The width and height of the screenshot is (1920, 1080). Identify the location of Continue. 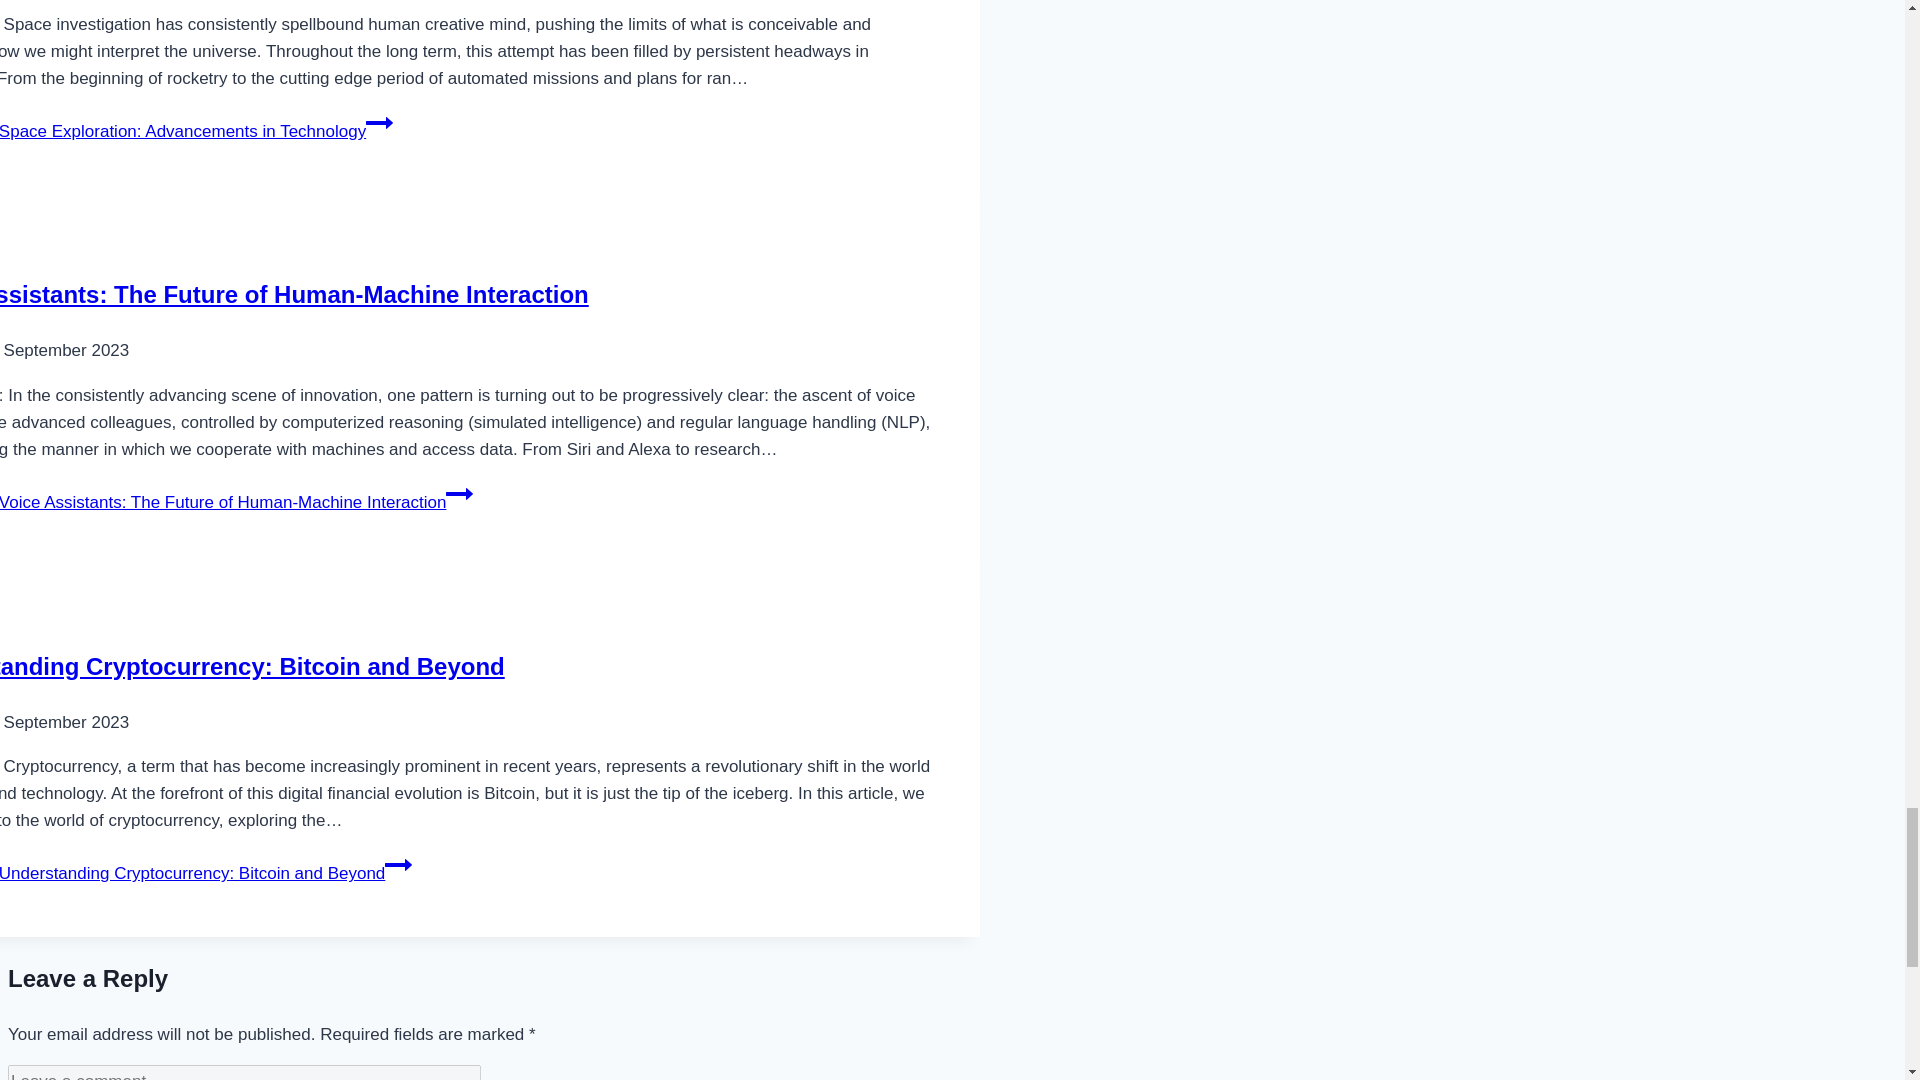
(398, 865).